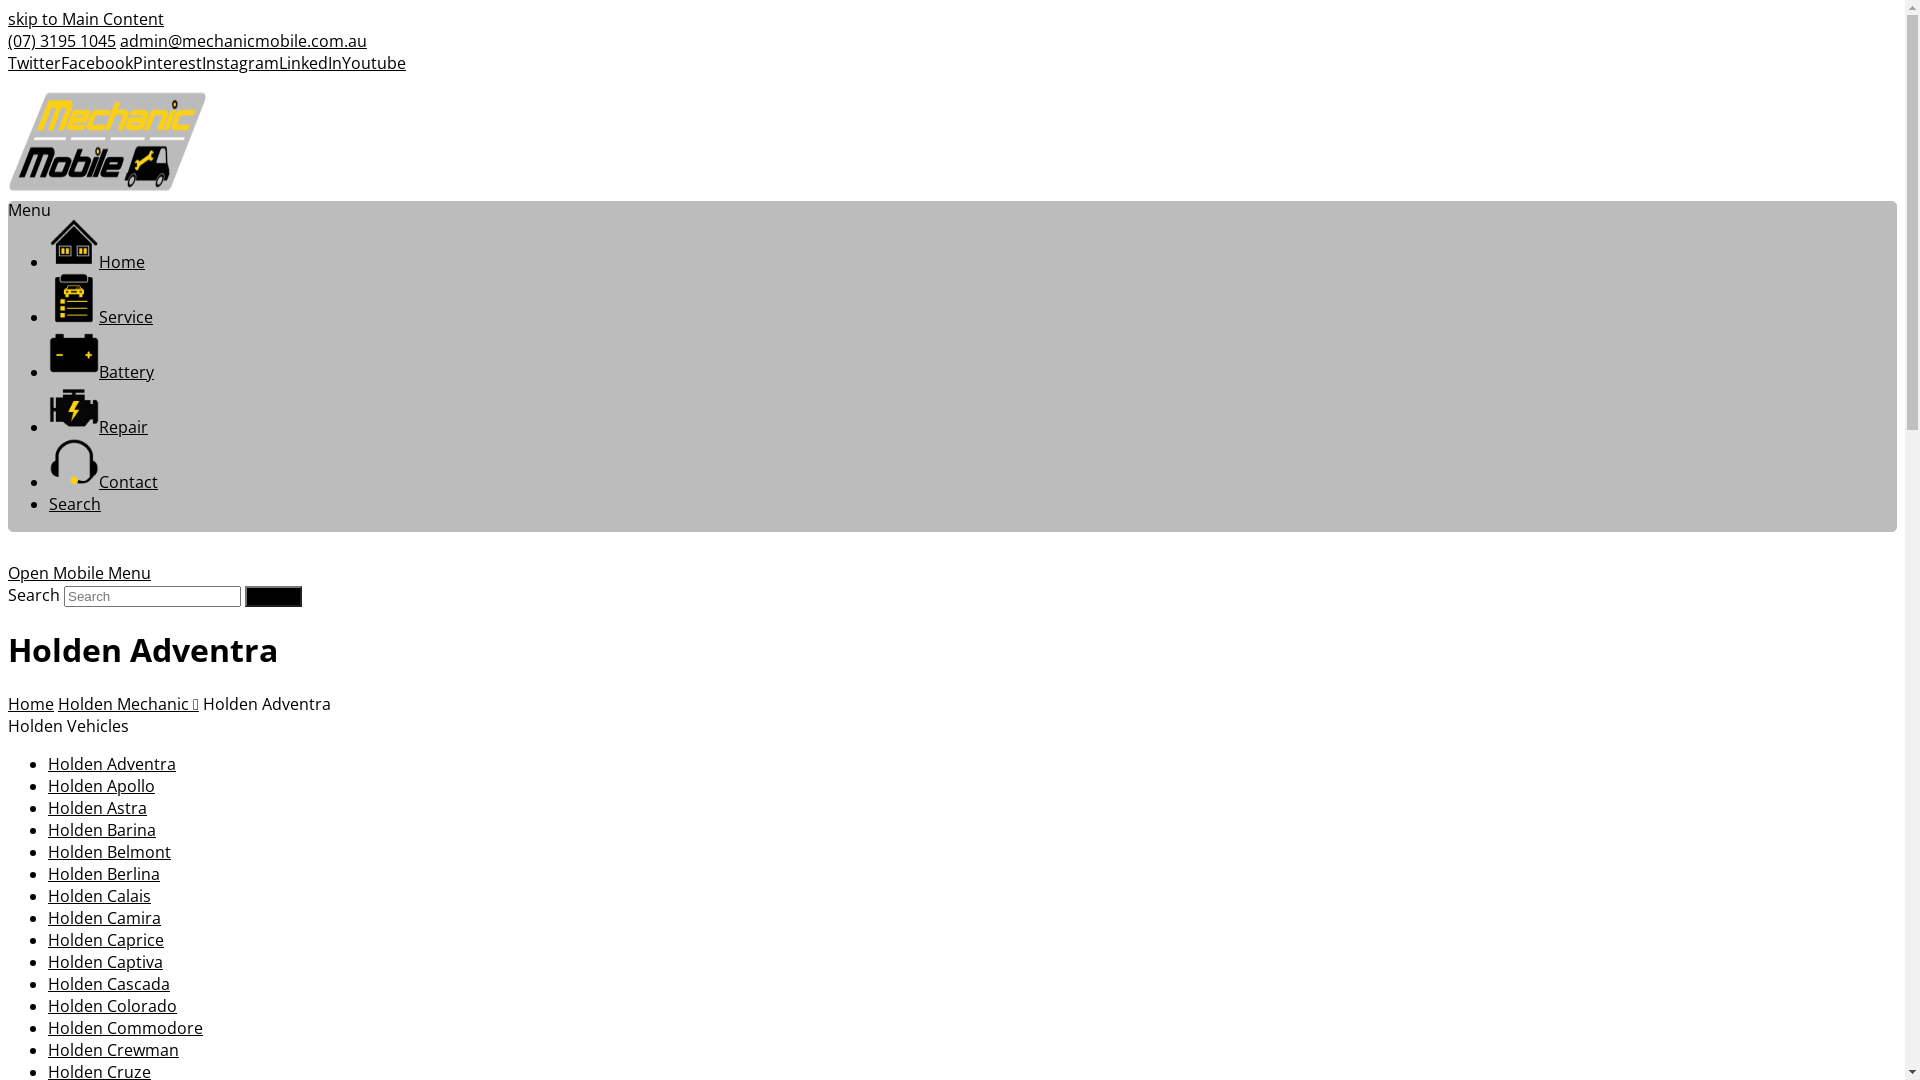 This screenshot has width=1920, height=1080. I want to click on admin@mechanicmobile.com.au, so click(244, 41).